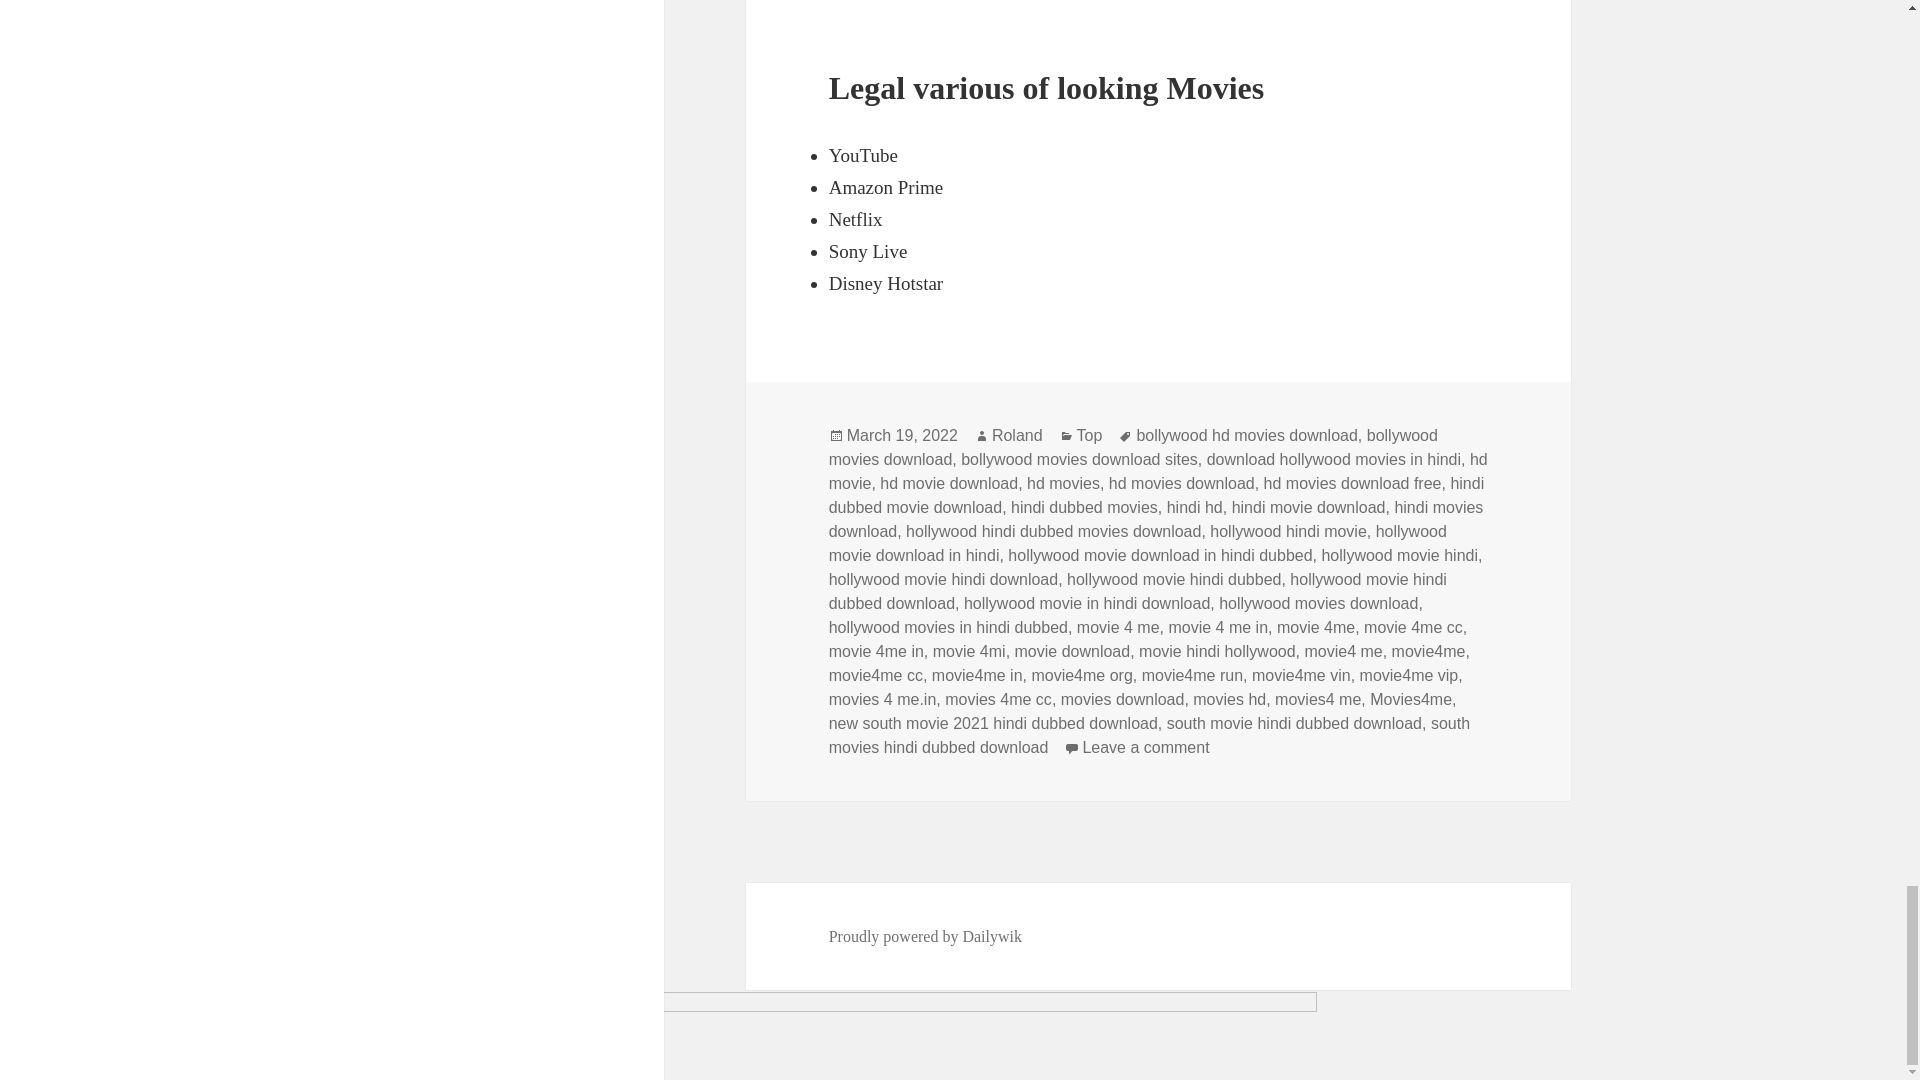 This screenshot has height=1080, width=1920. What do you see at coordinates (1064, 484) in the screenshot?
I see `hd movies` at bounding box center [1064, 484].